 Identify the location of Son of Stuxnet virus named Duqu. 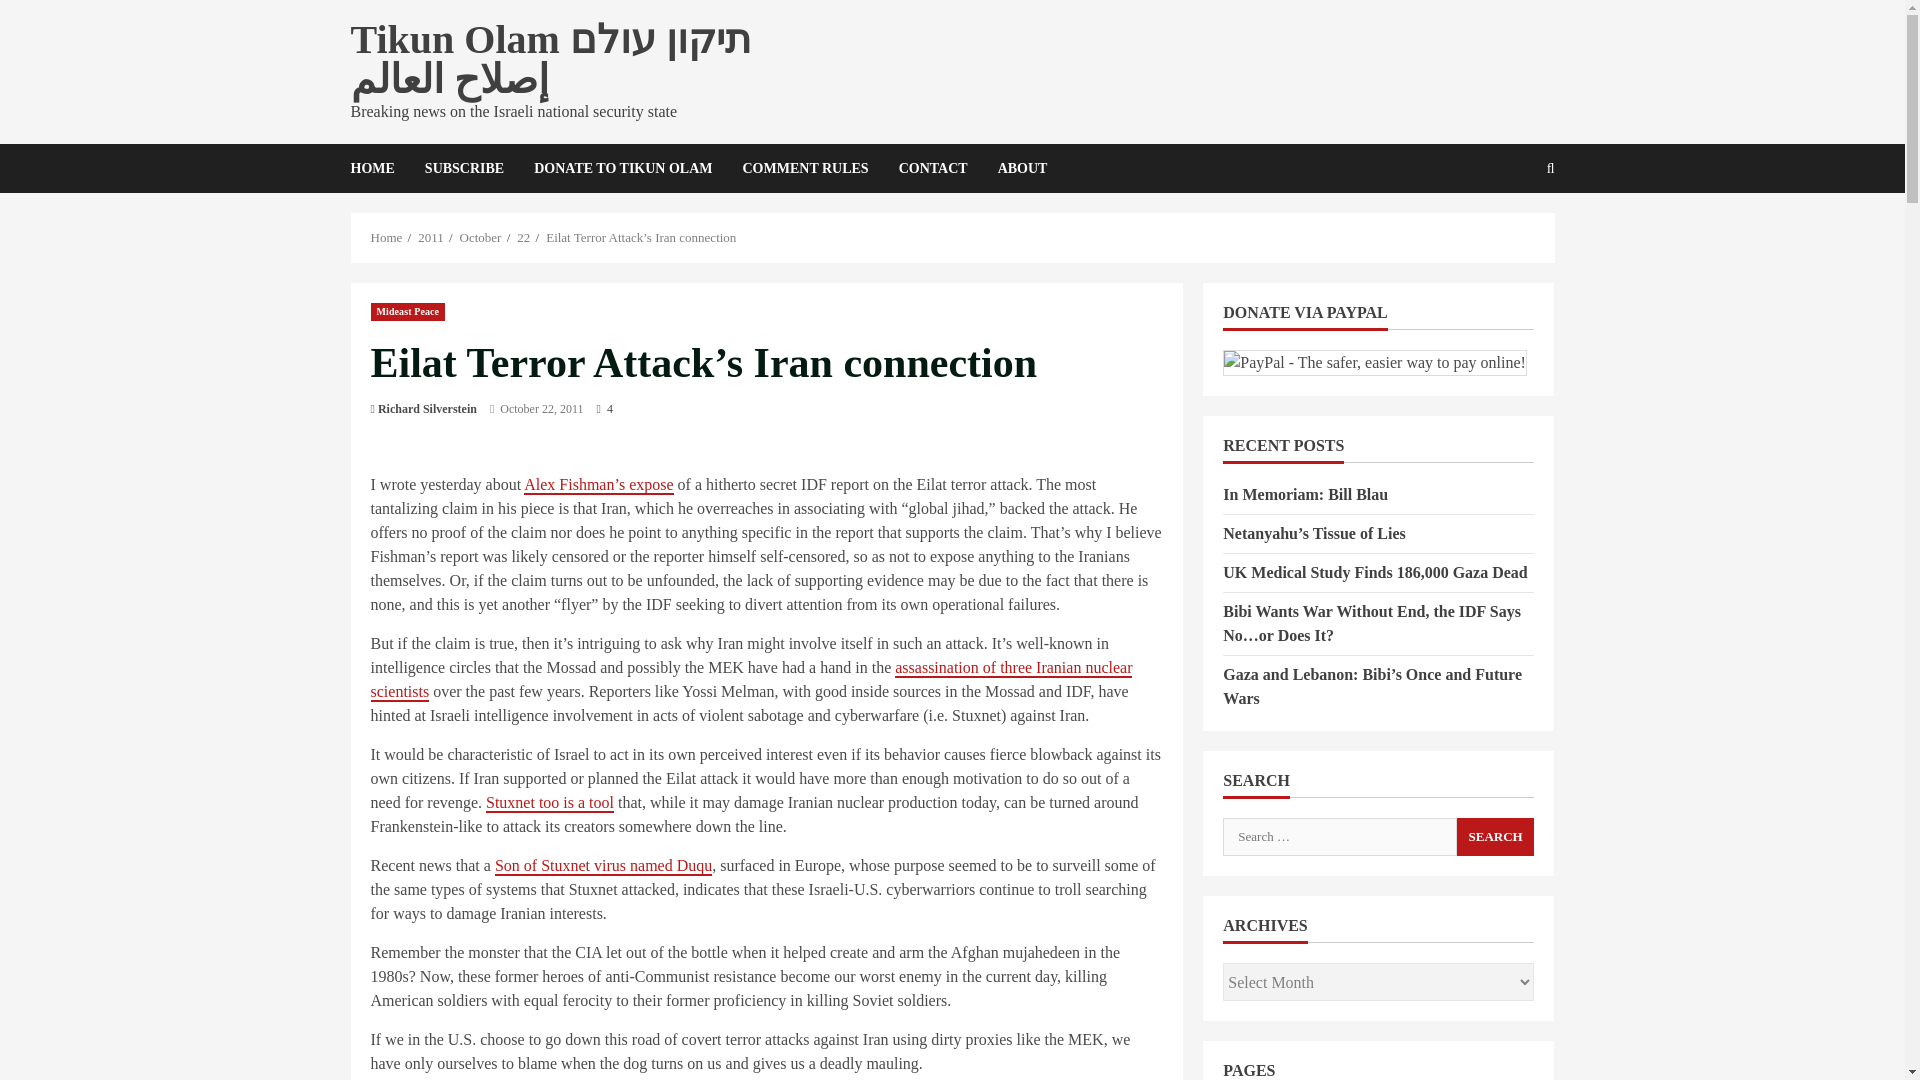
(604, 866).